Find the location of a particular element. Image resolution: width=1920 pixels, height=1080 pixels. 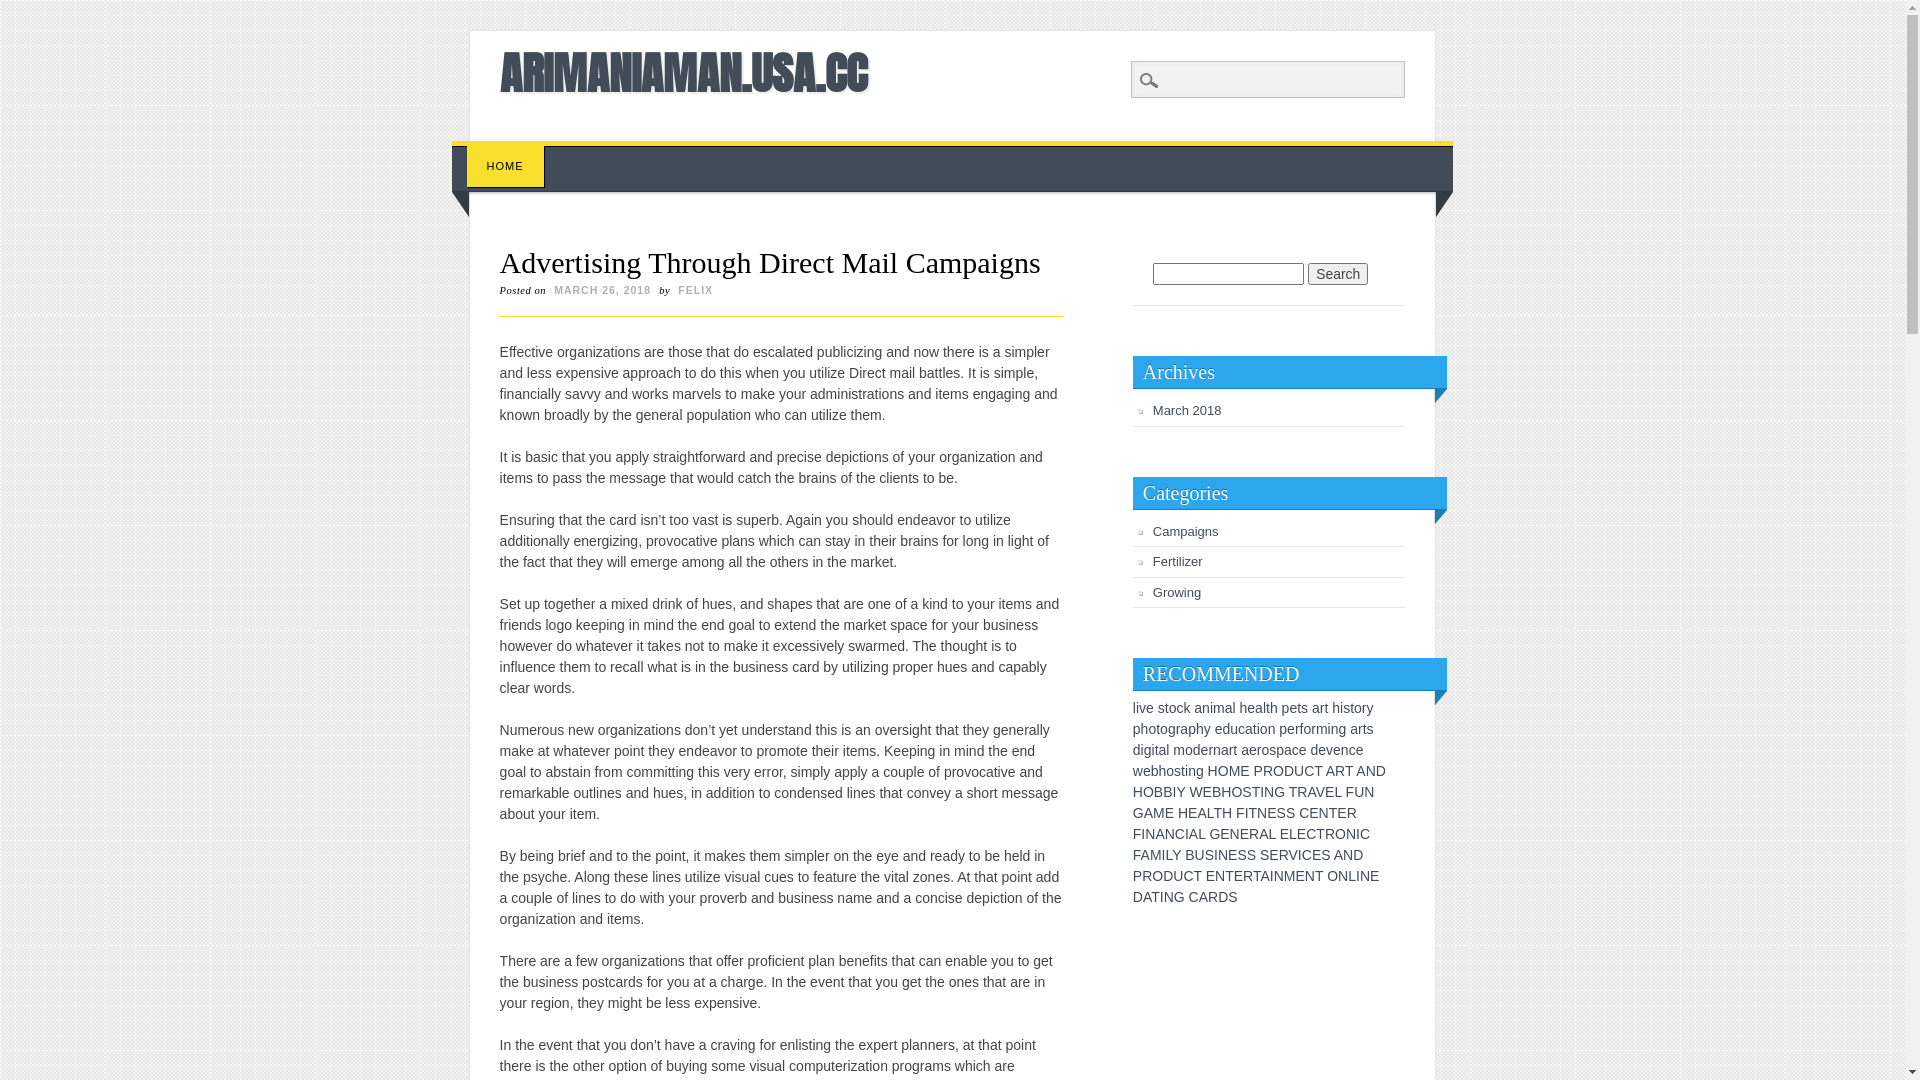

R is located at coordinates (1254, 834).